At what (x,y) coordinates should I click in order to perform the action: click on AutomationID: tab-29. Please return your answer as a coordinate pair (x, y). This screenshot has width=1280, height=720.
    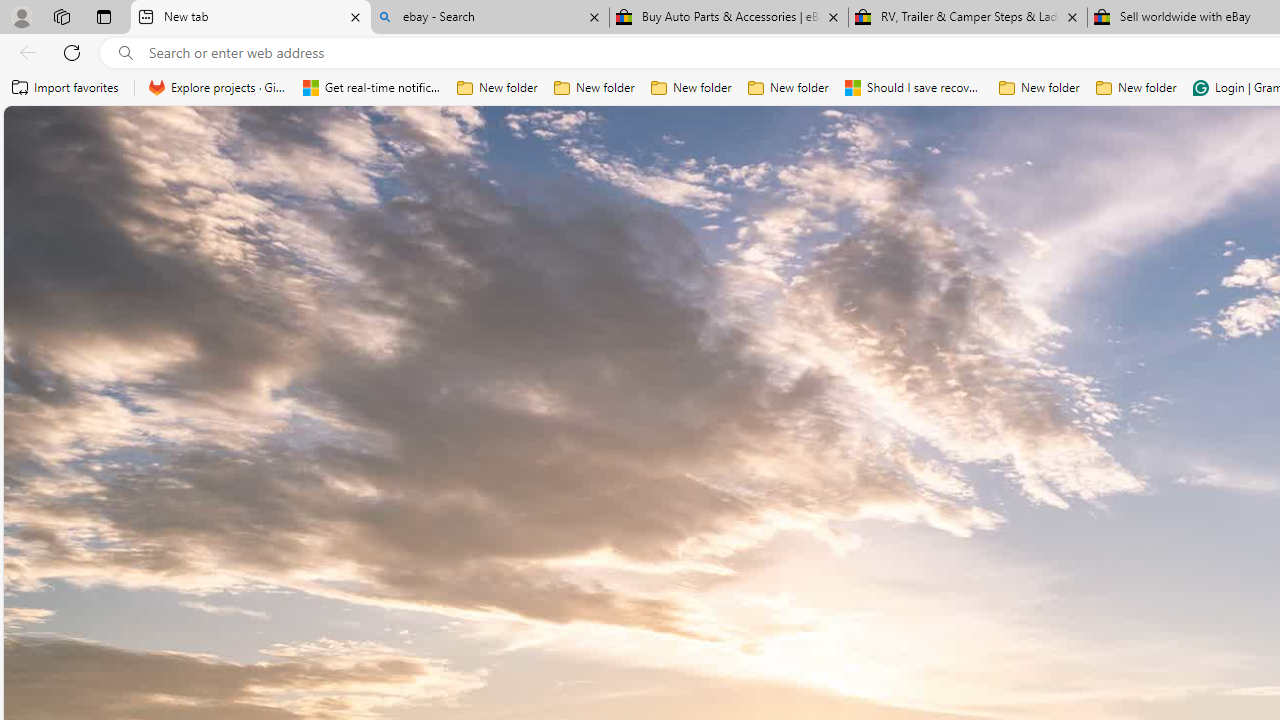
    Looking at the image, I should click on (874, 576).